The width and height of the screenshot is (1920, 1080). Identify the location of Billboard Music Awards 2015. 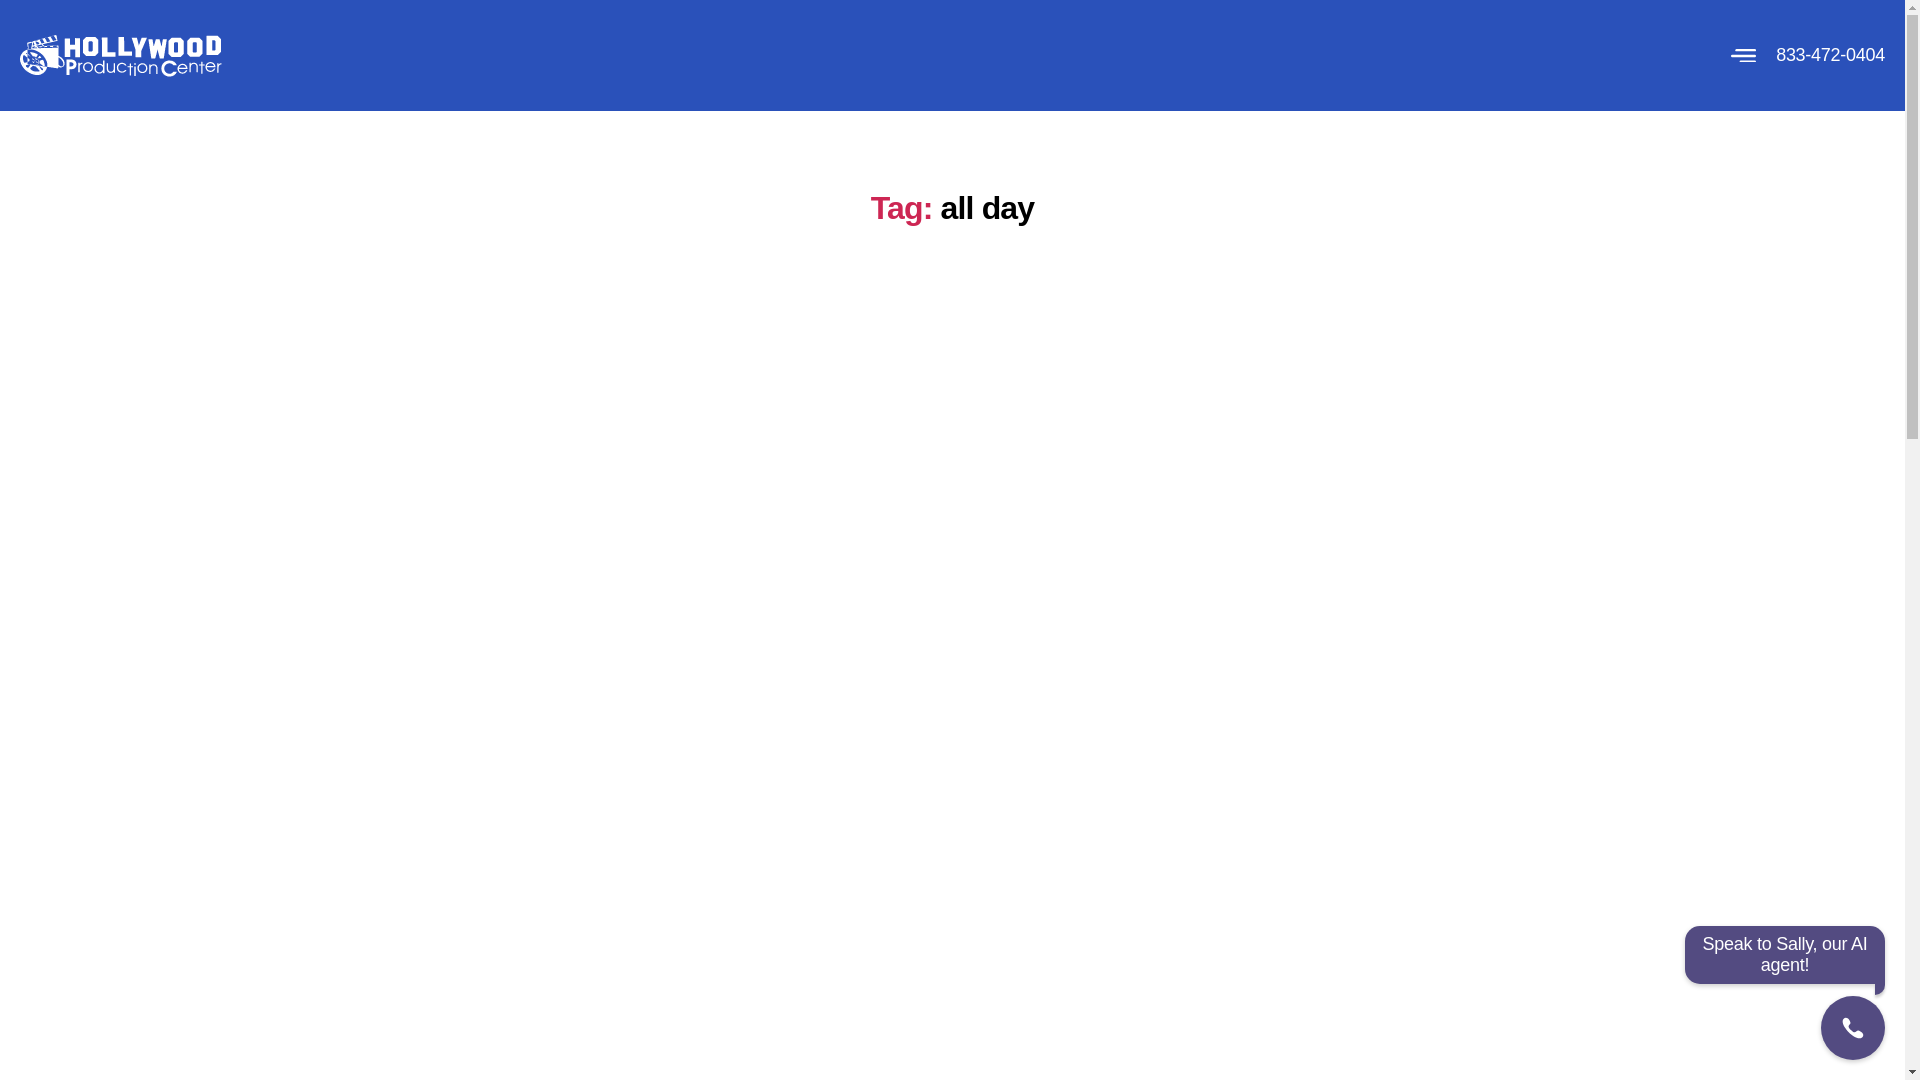
(952, 370).